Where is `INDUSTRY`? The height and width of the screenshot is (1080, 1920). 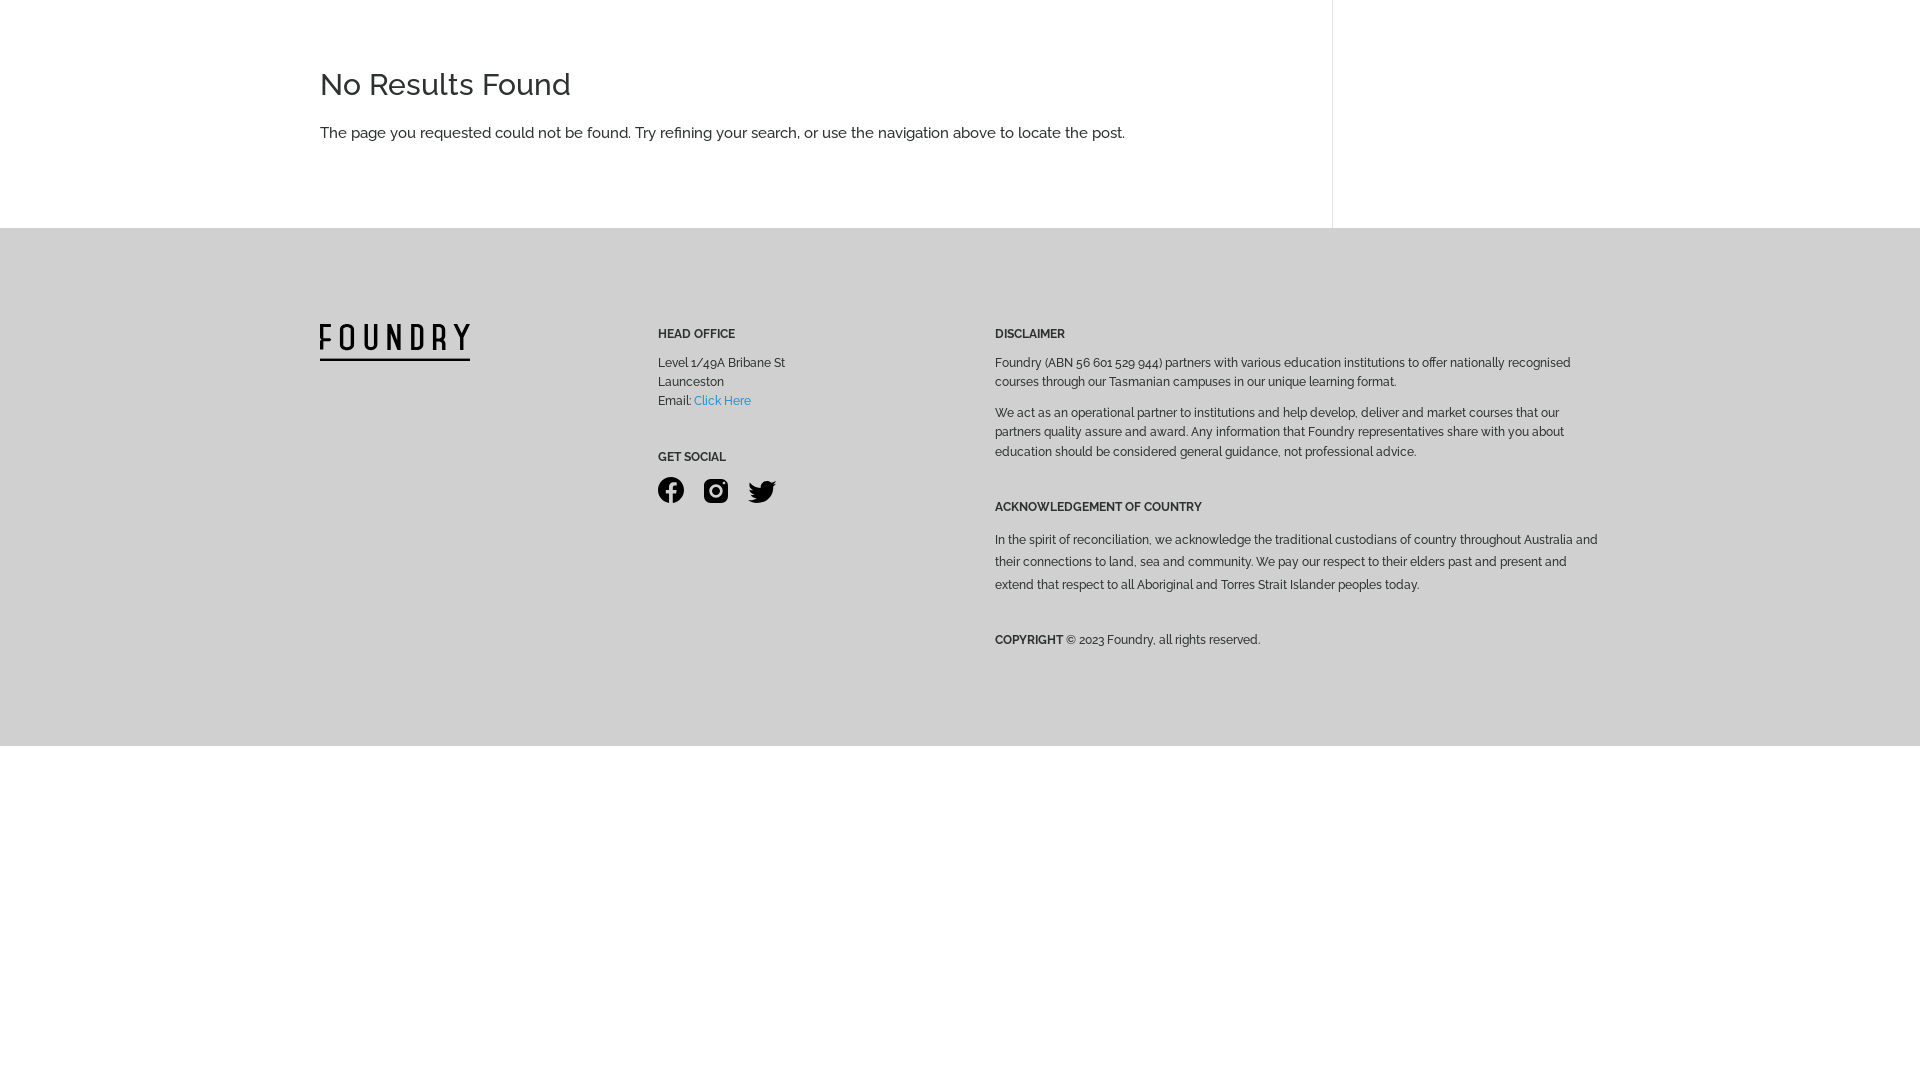
INDUSTRY is located at coordinates (998, 92).